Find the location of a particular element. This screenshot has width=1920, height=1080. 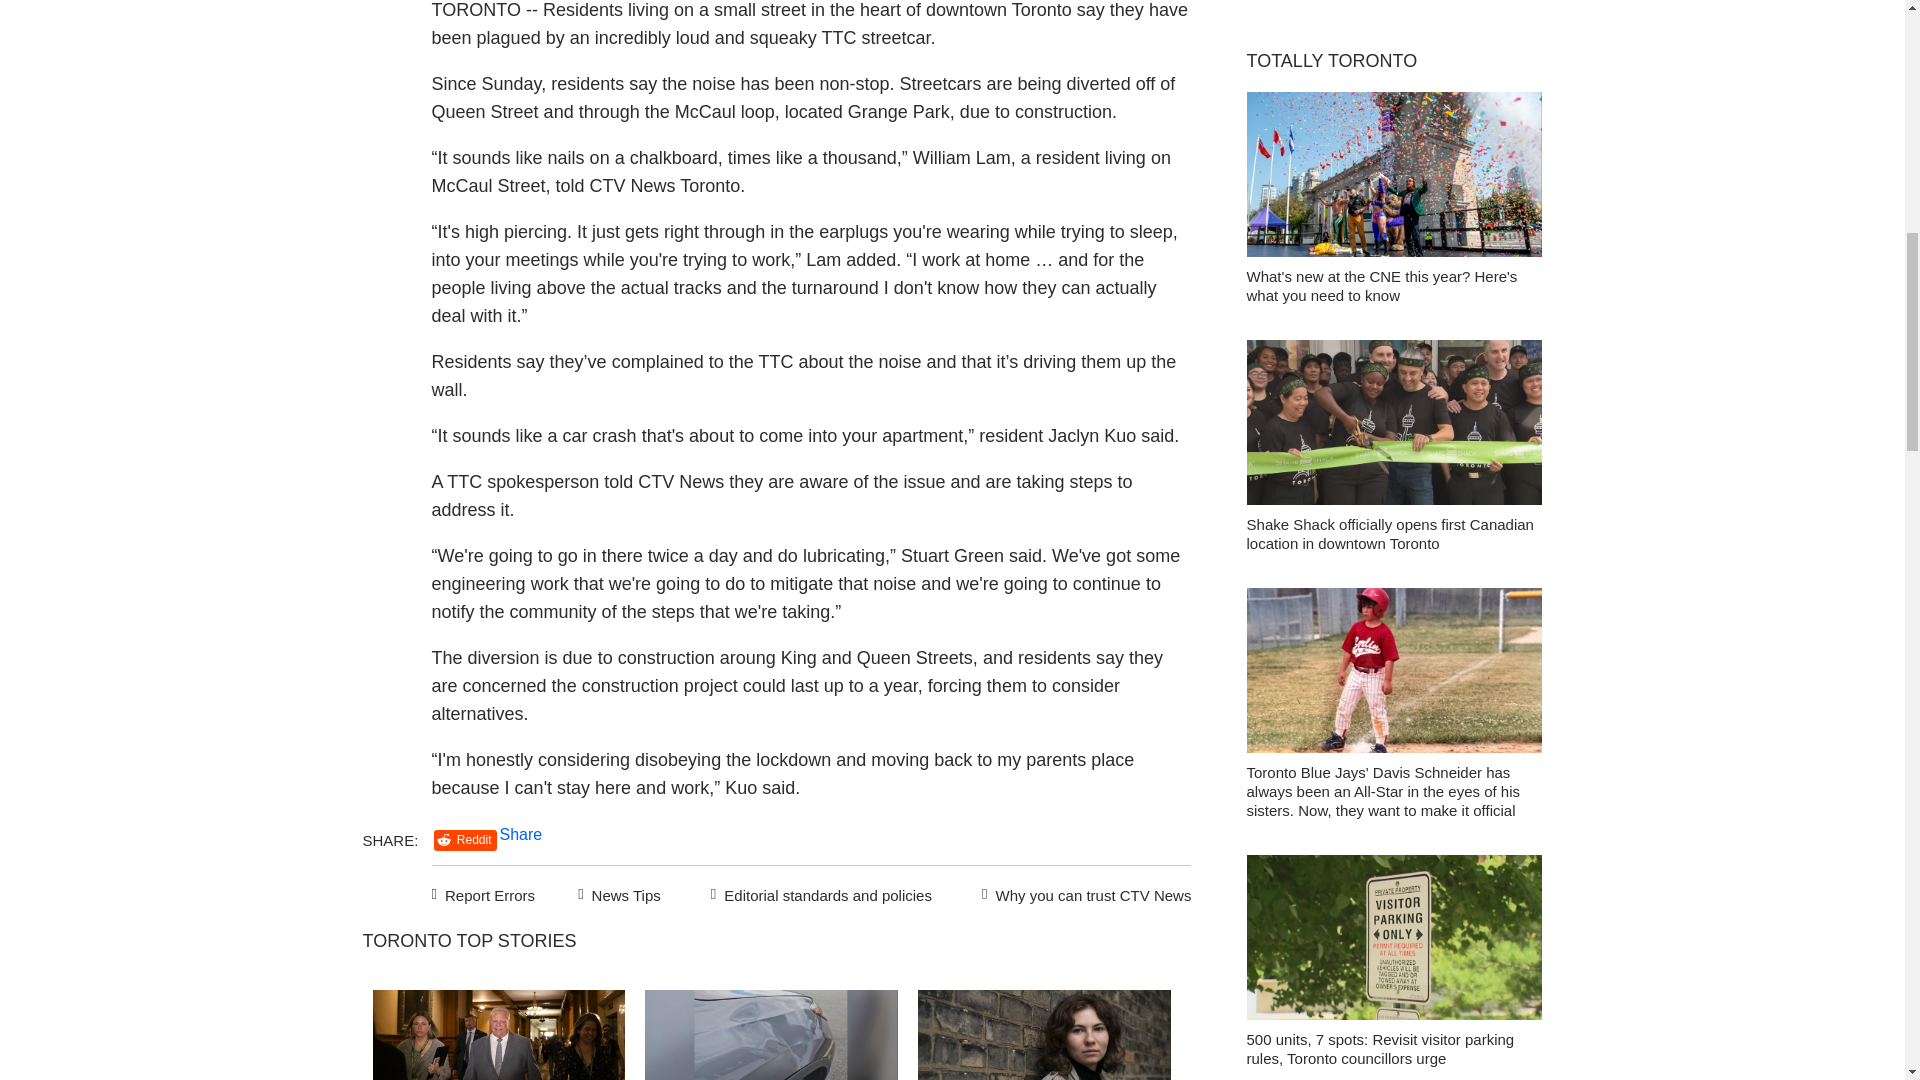

News Tips is located at coordinates (618, 893).